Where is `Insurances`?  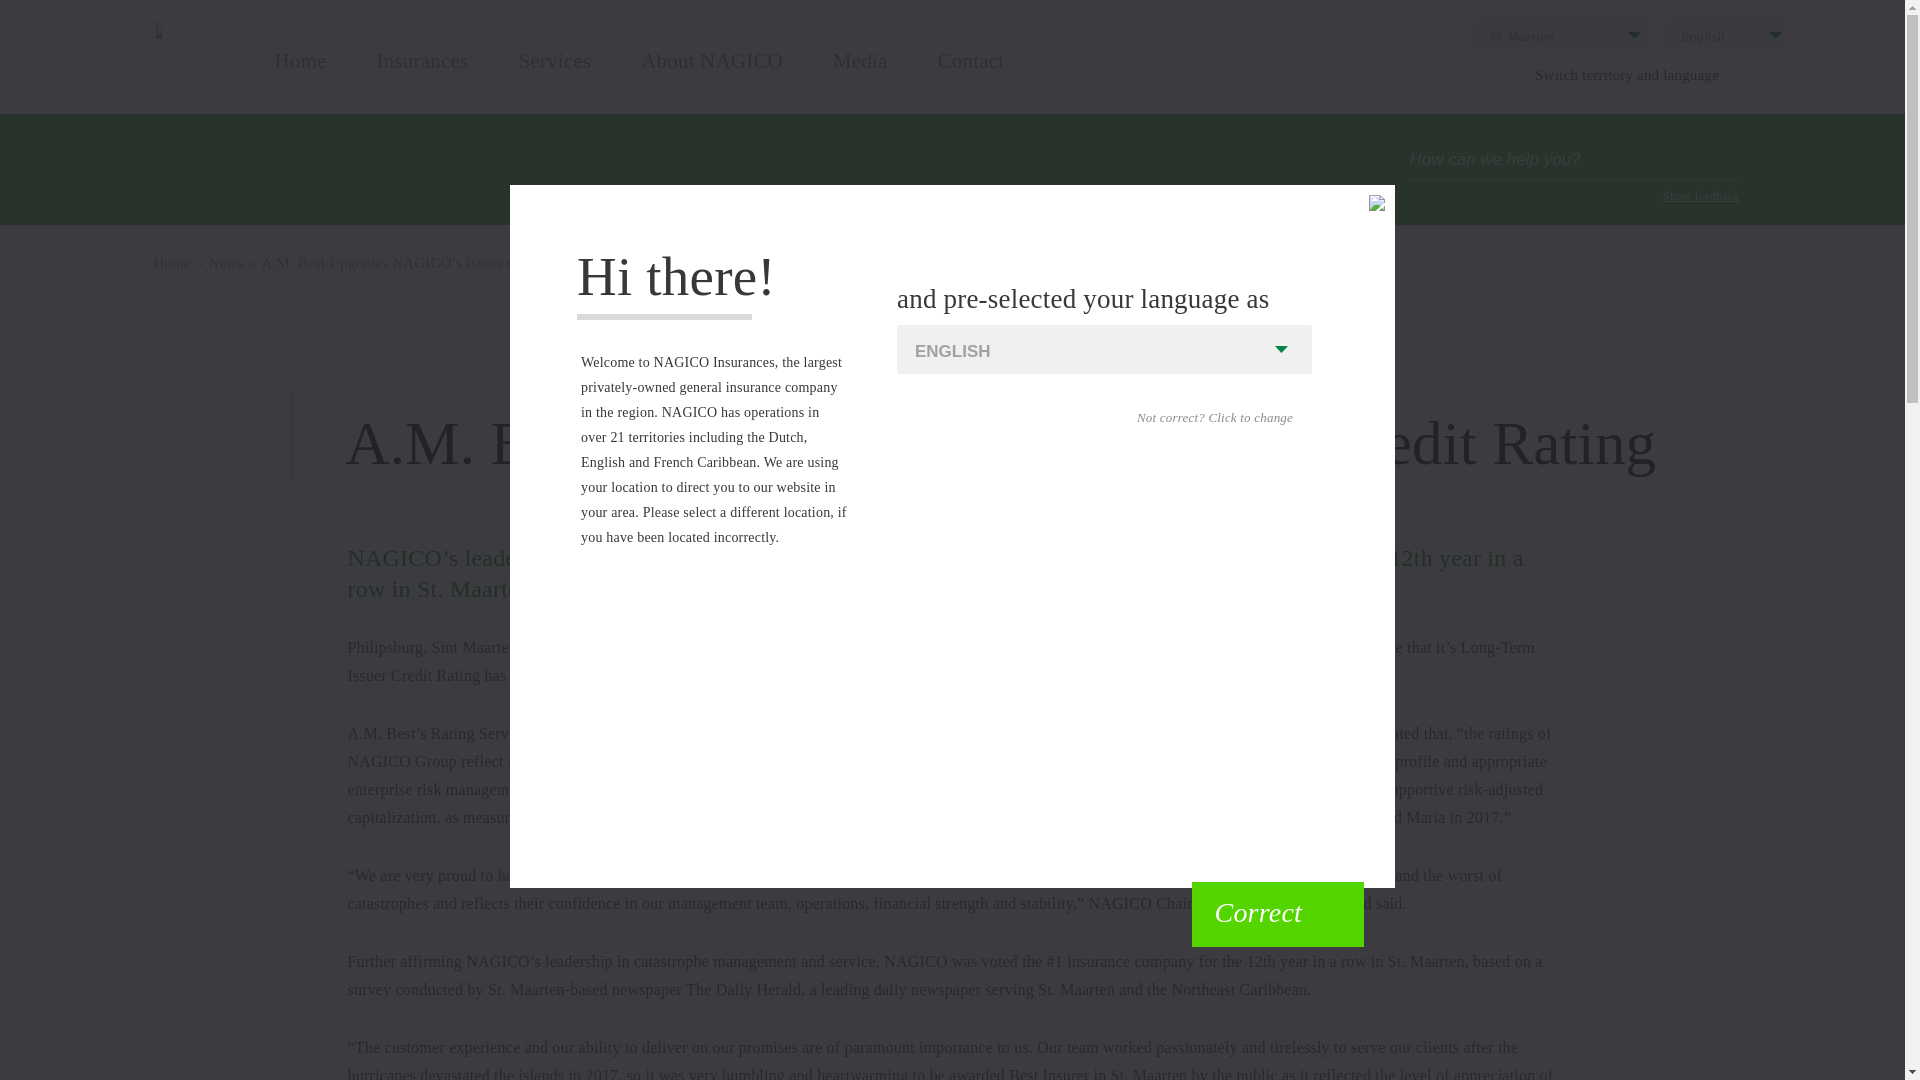 Insurances is located at coordinates (422, 76).